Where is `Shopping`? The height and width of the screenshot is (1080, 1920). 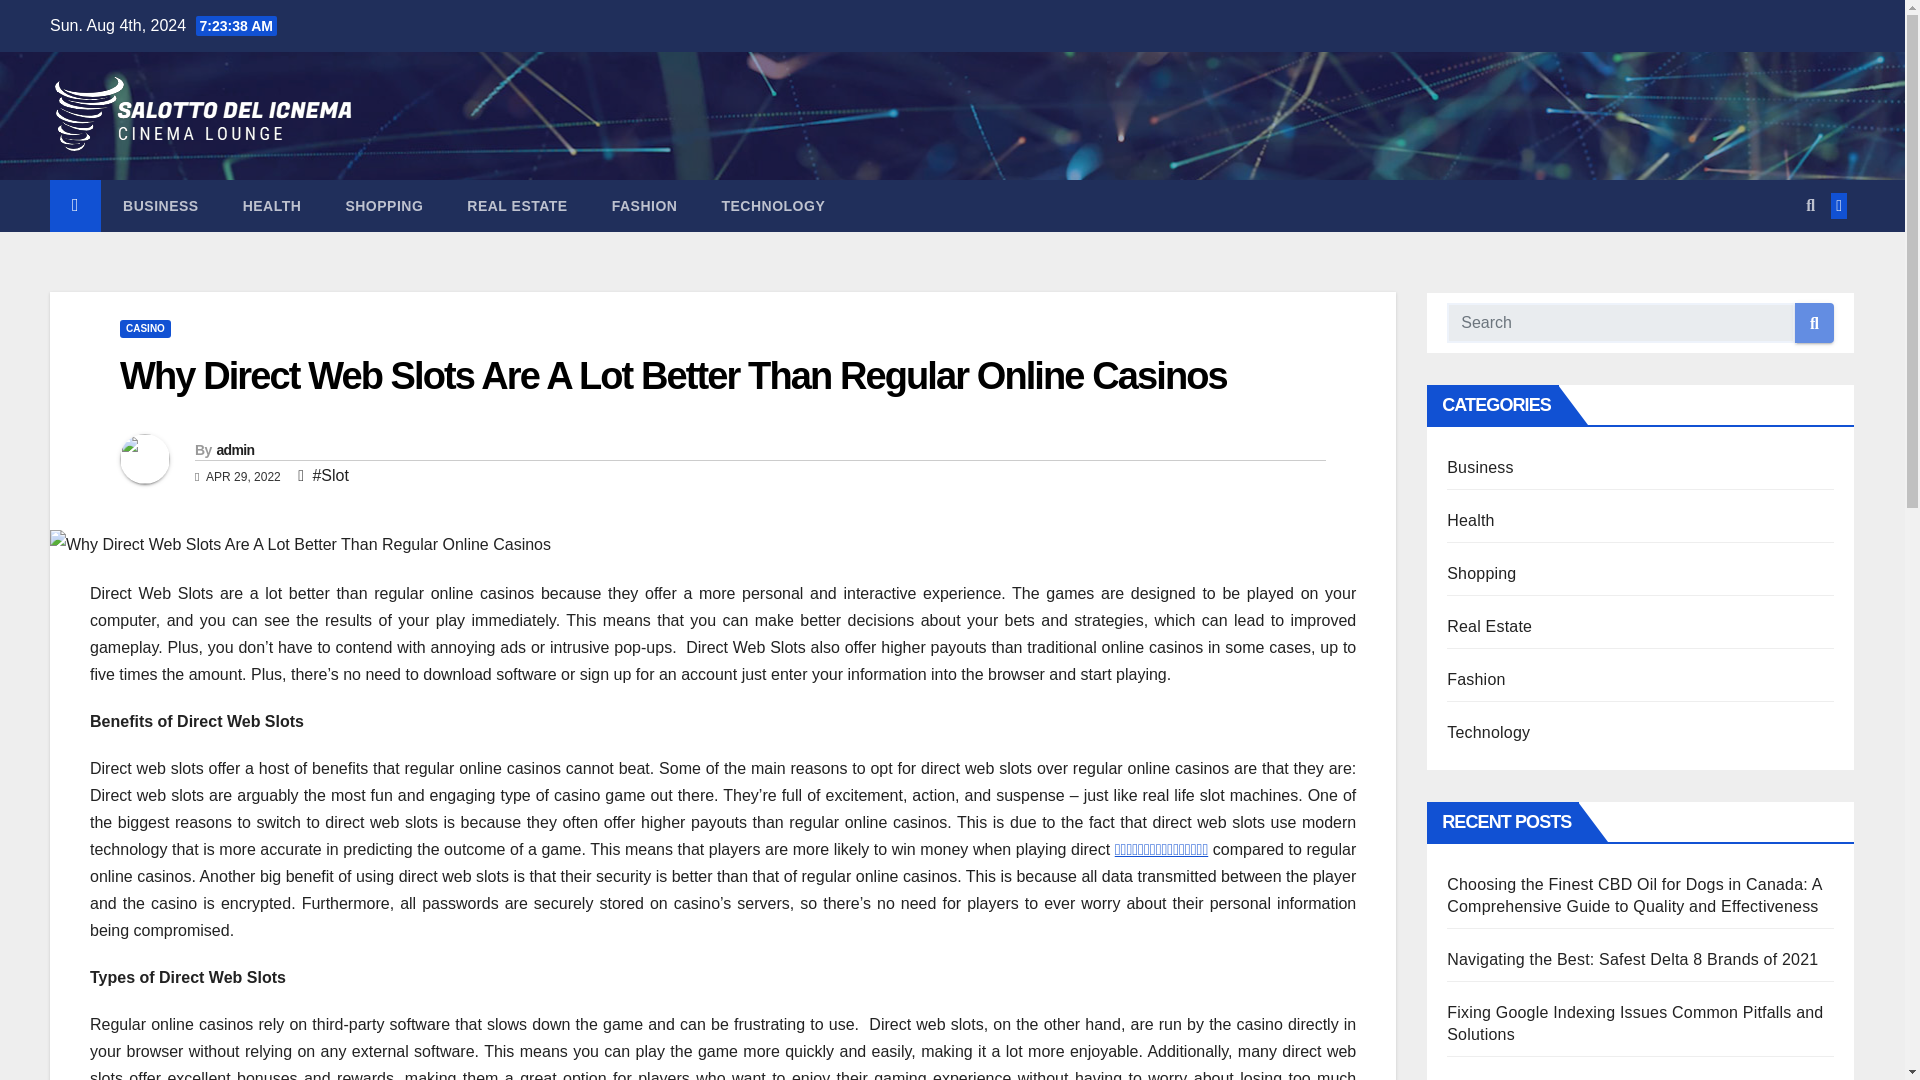
Shopping is located at coordinates (384, 206).